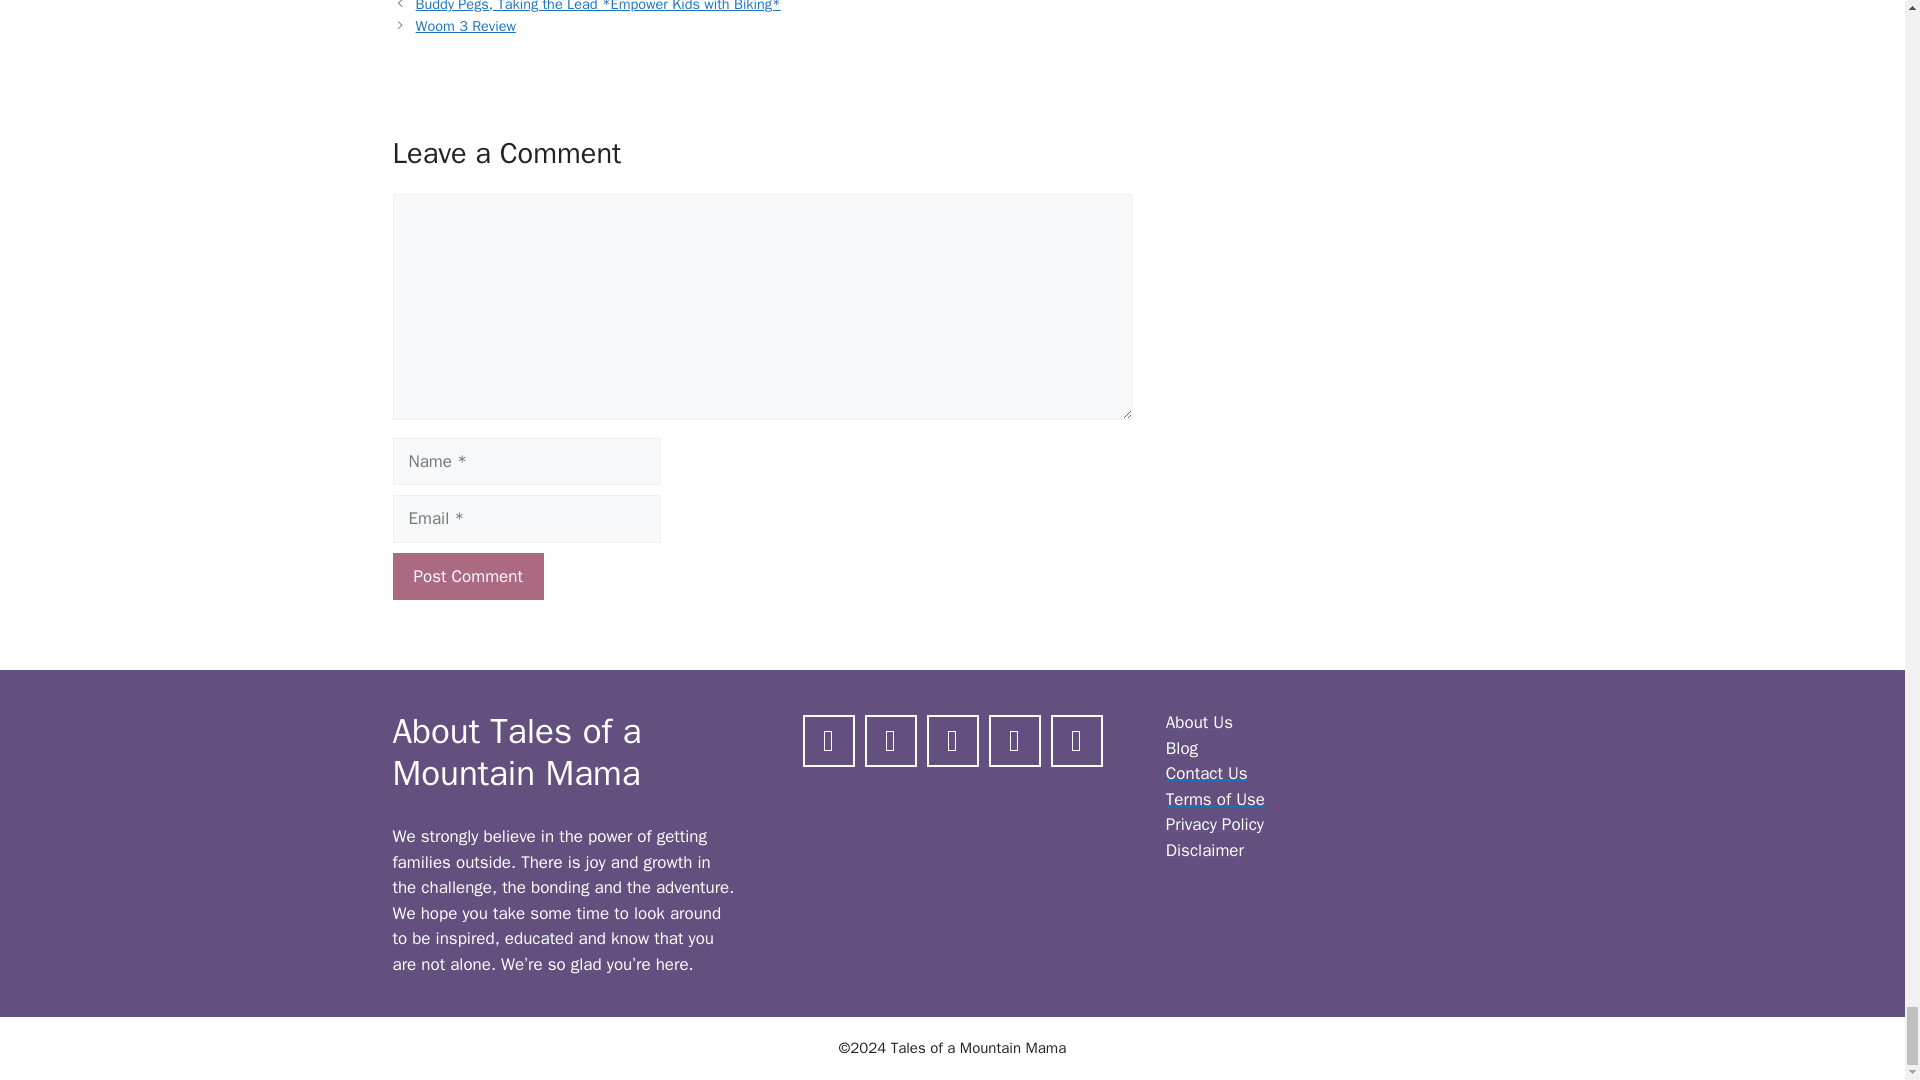 This screenshot has height=1080, width=1920. I want to click on Facebook, so click(829, 738).